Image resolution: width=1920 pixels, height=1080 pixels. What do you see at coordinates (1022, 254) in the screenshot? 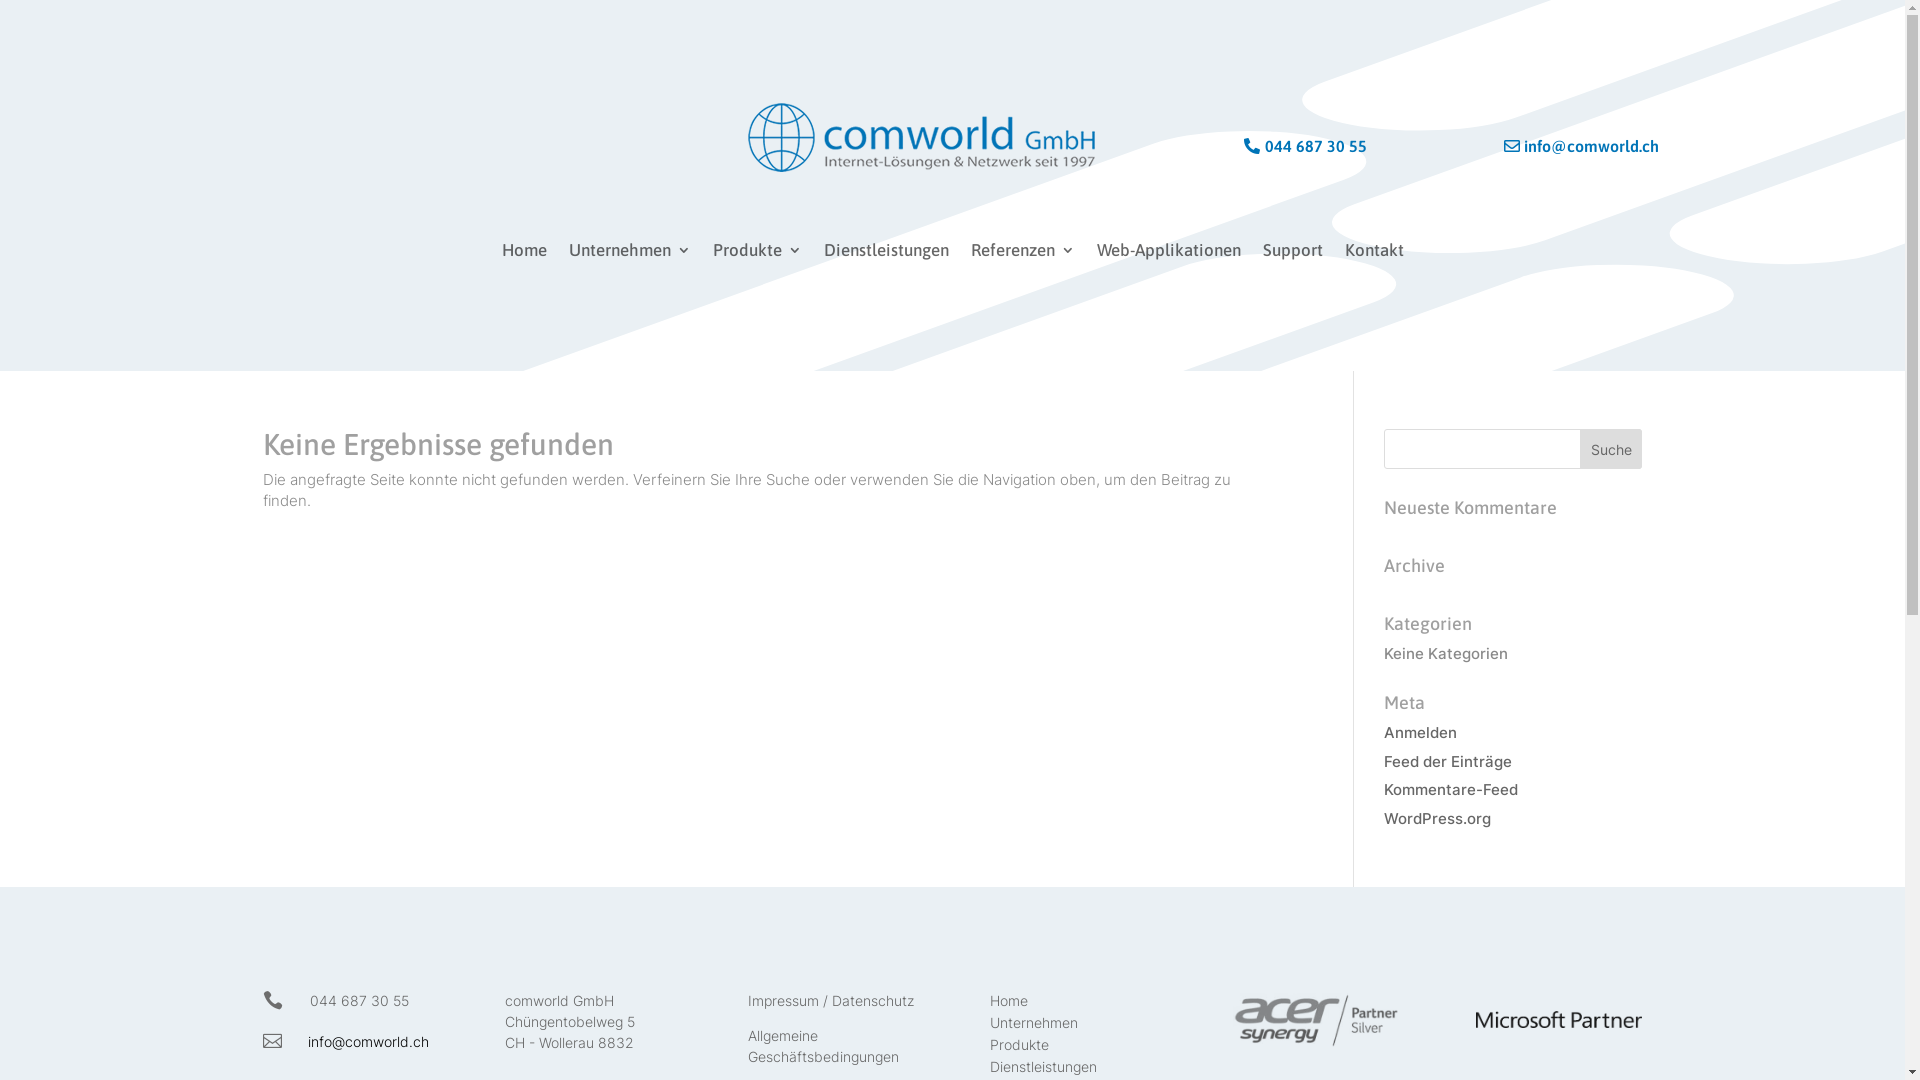
I see `Referenzen` at bounding box center [1022, 254].